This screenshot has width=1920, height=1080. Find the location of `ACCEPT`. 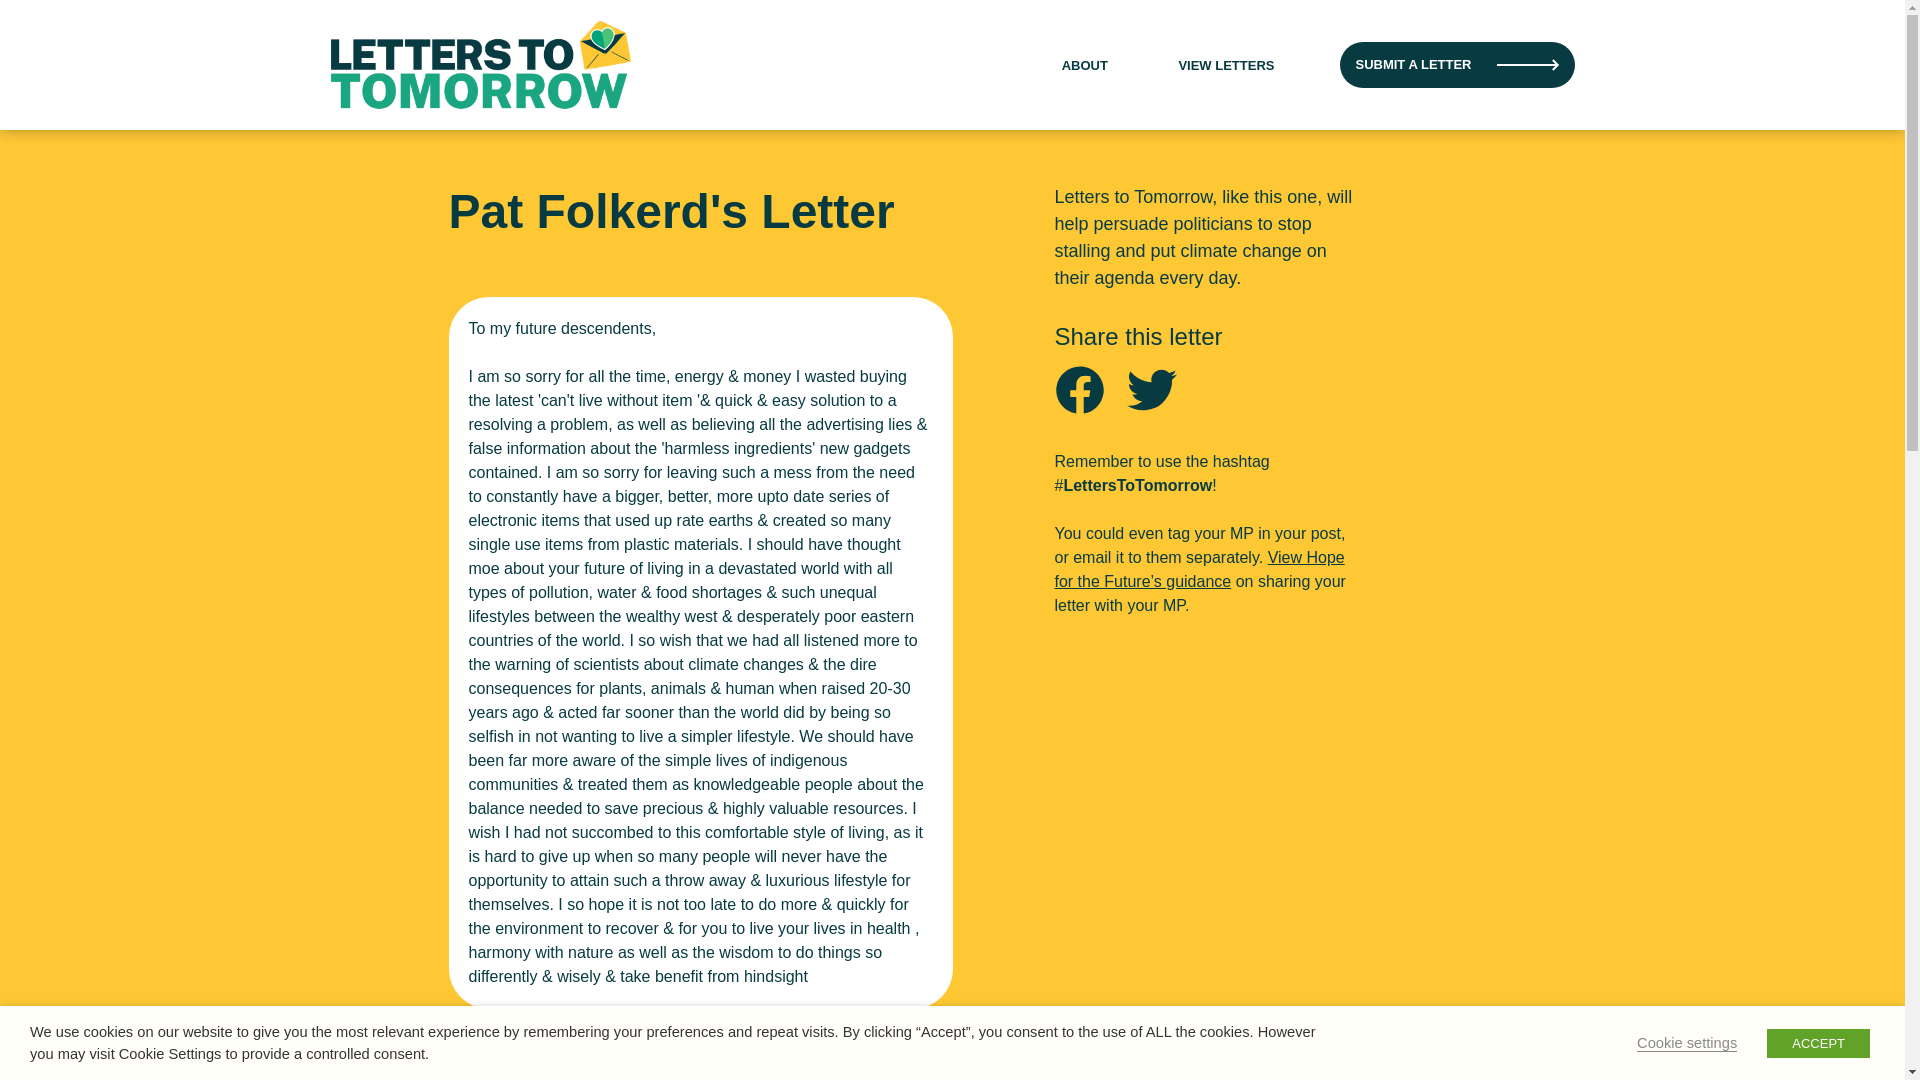

ACCEPT is located at coordinates (1818, 1042).